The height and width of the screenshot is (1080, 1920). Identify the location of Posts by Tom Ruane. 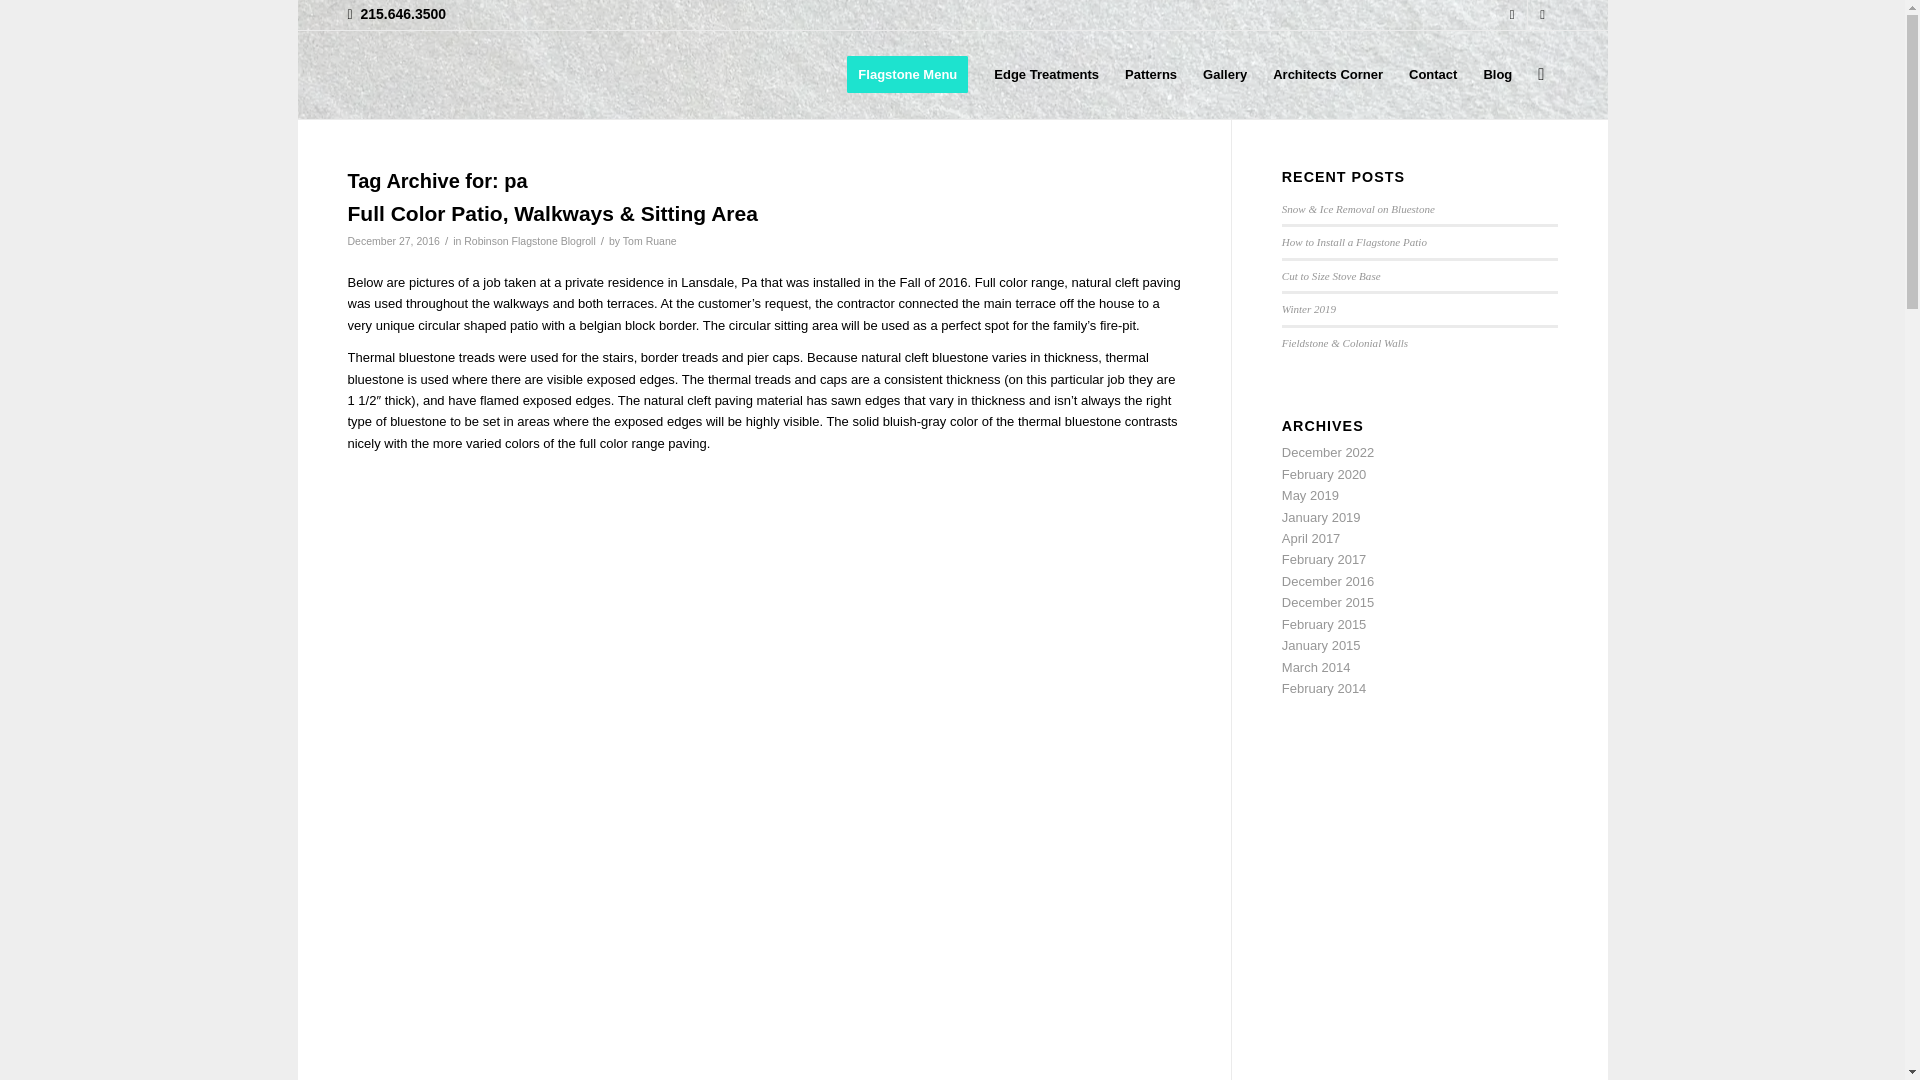
(650, 241).